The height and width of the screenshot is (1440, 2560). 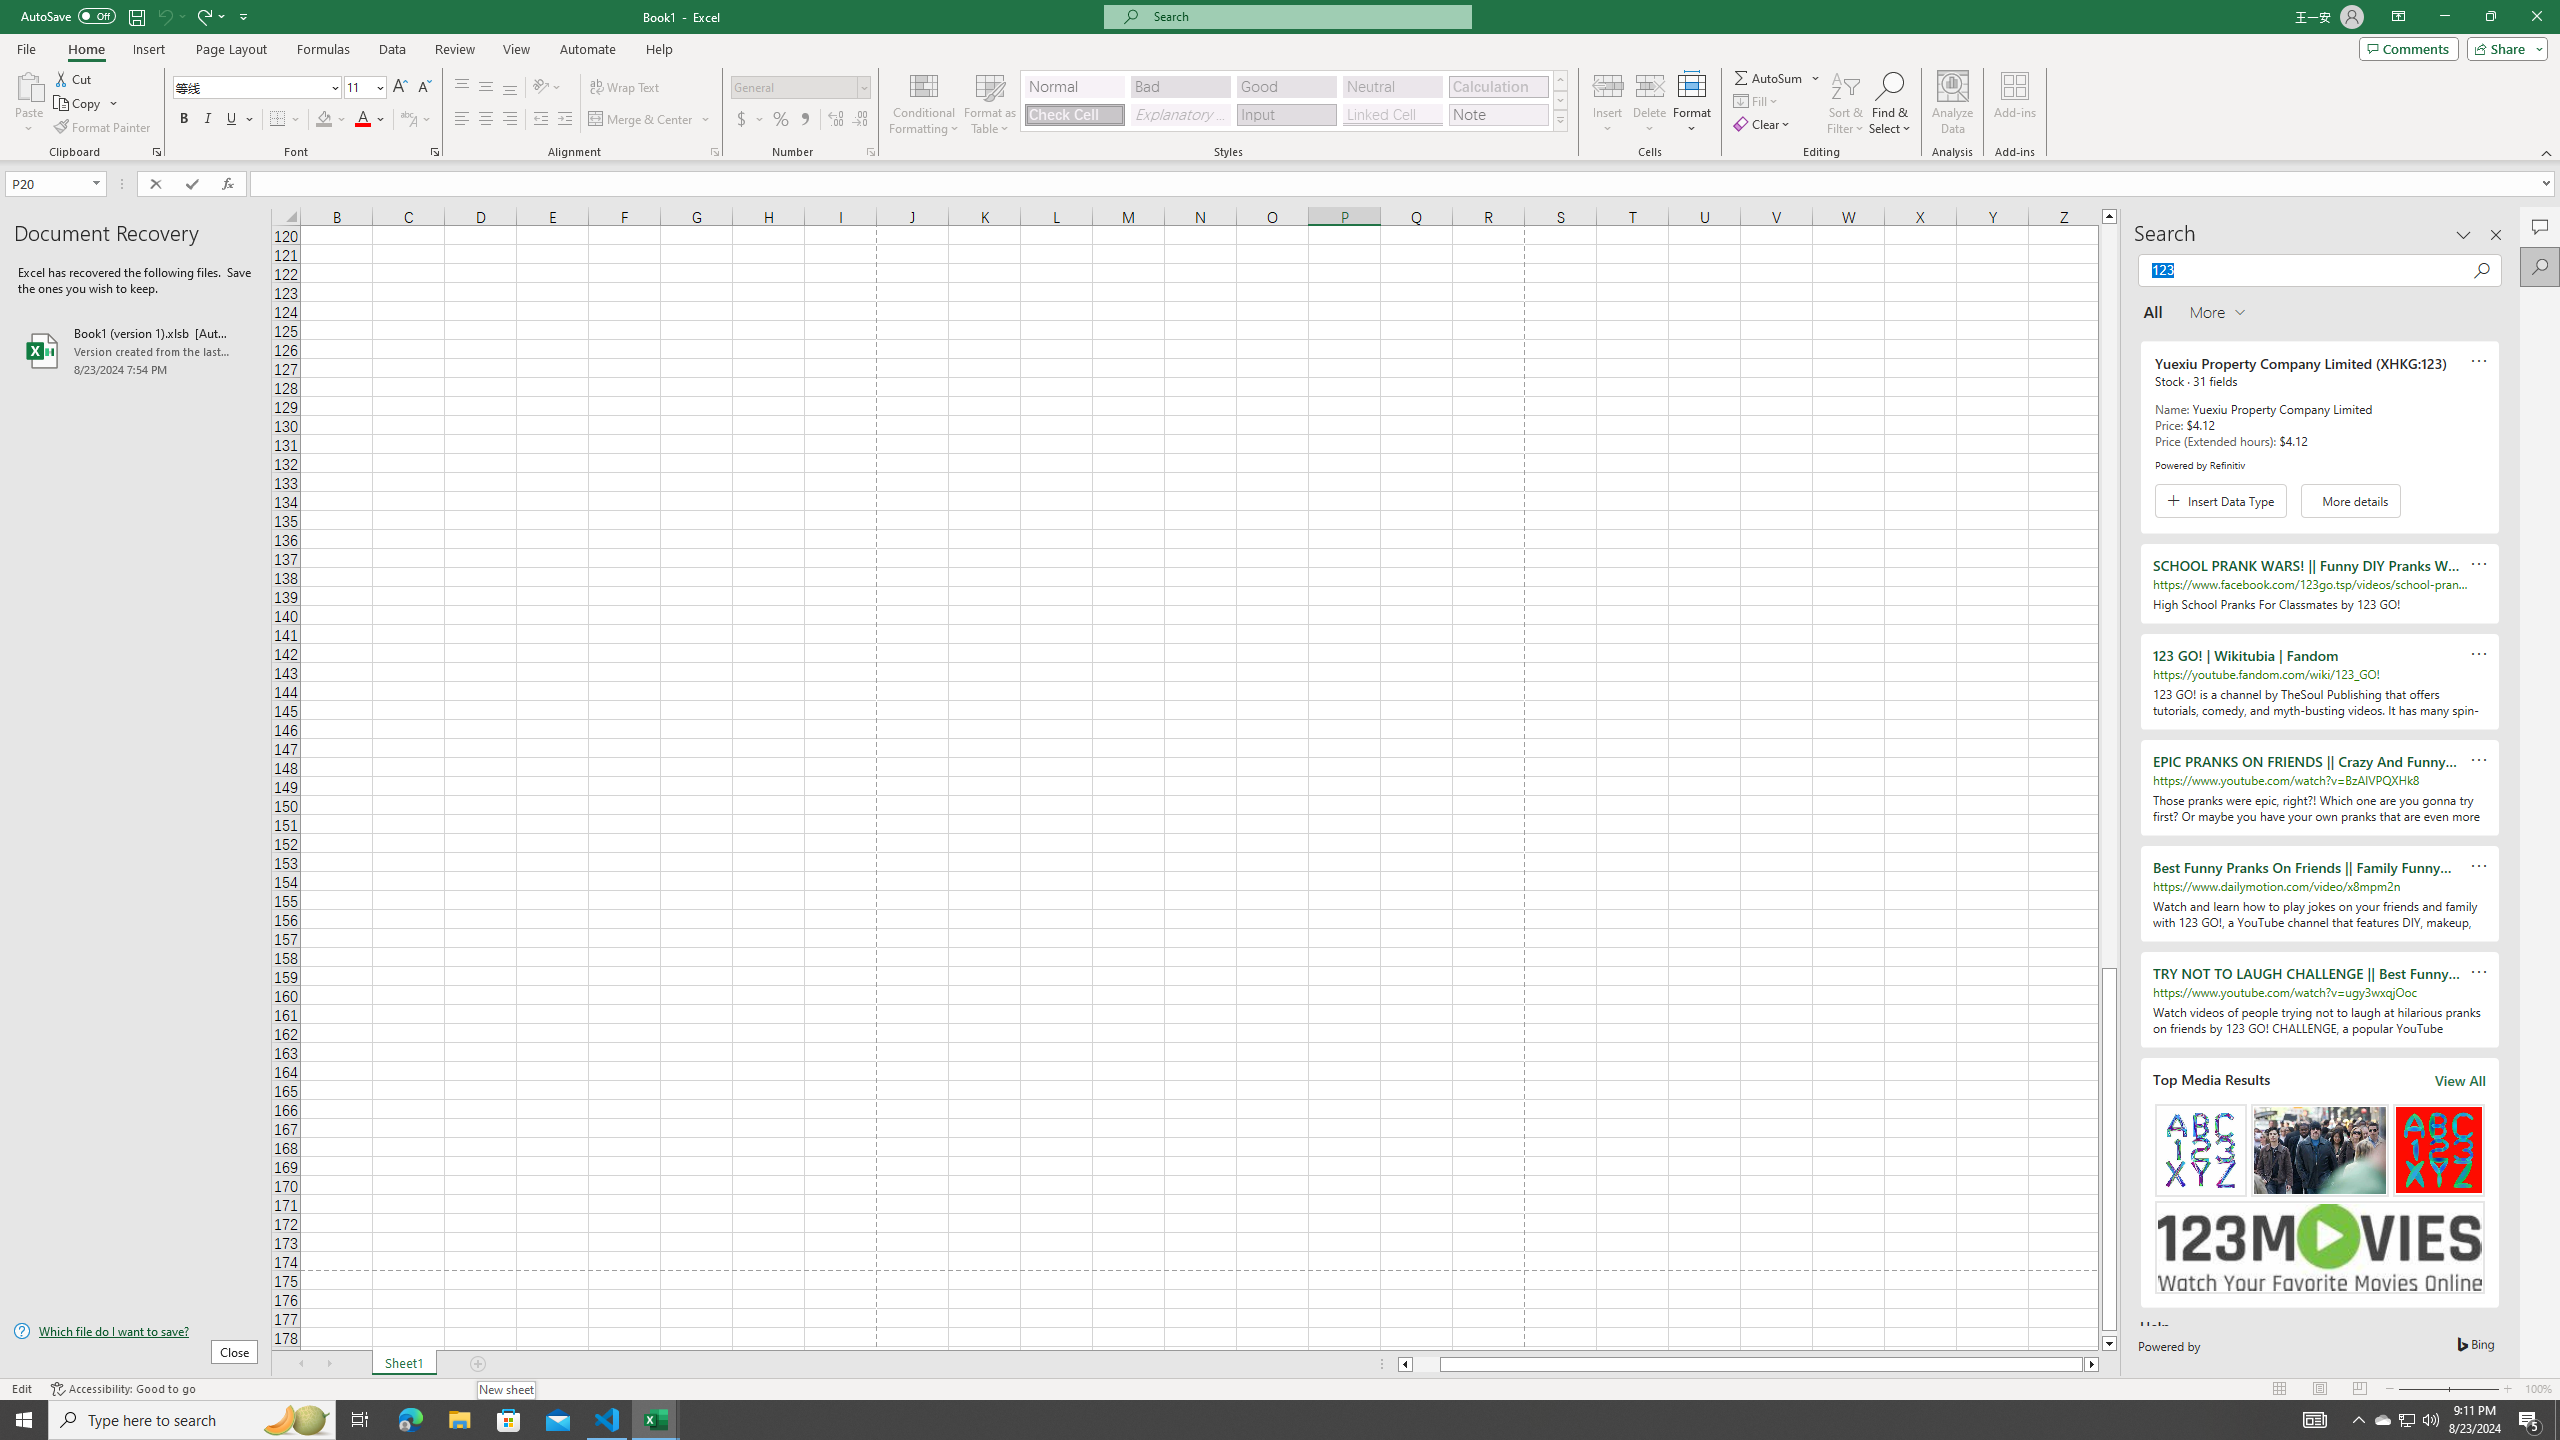 I want to click on Increase Decimal, so click(x=836, y=120).